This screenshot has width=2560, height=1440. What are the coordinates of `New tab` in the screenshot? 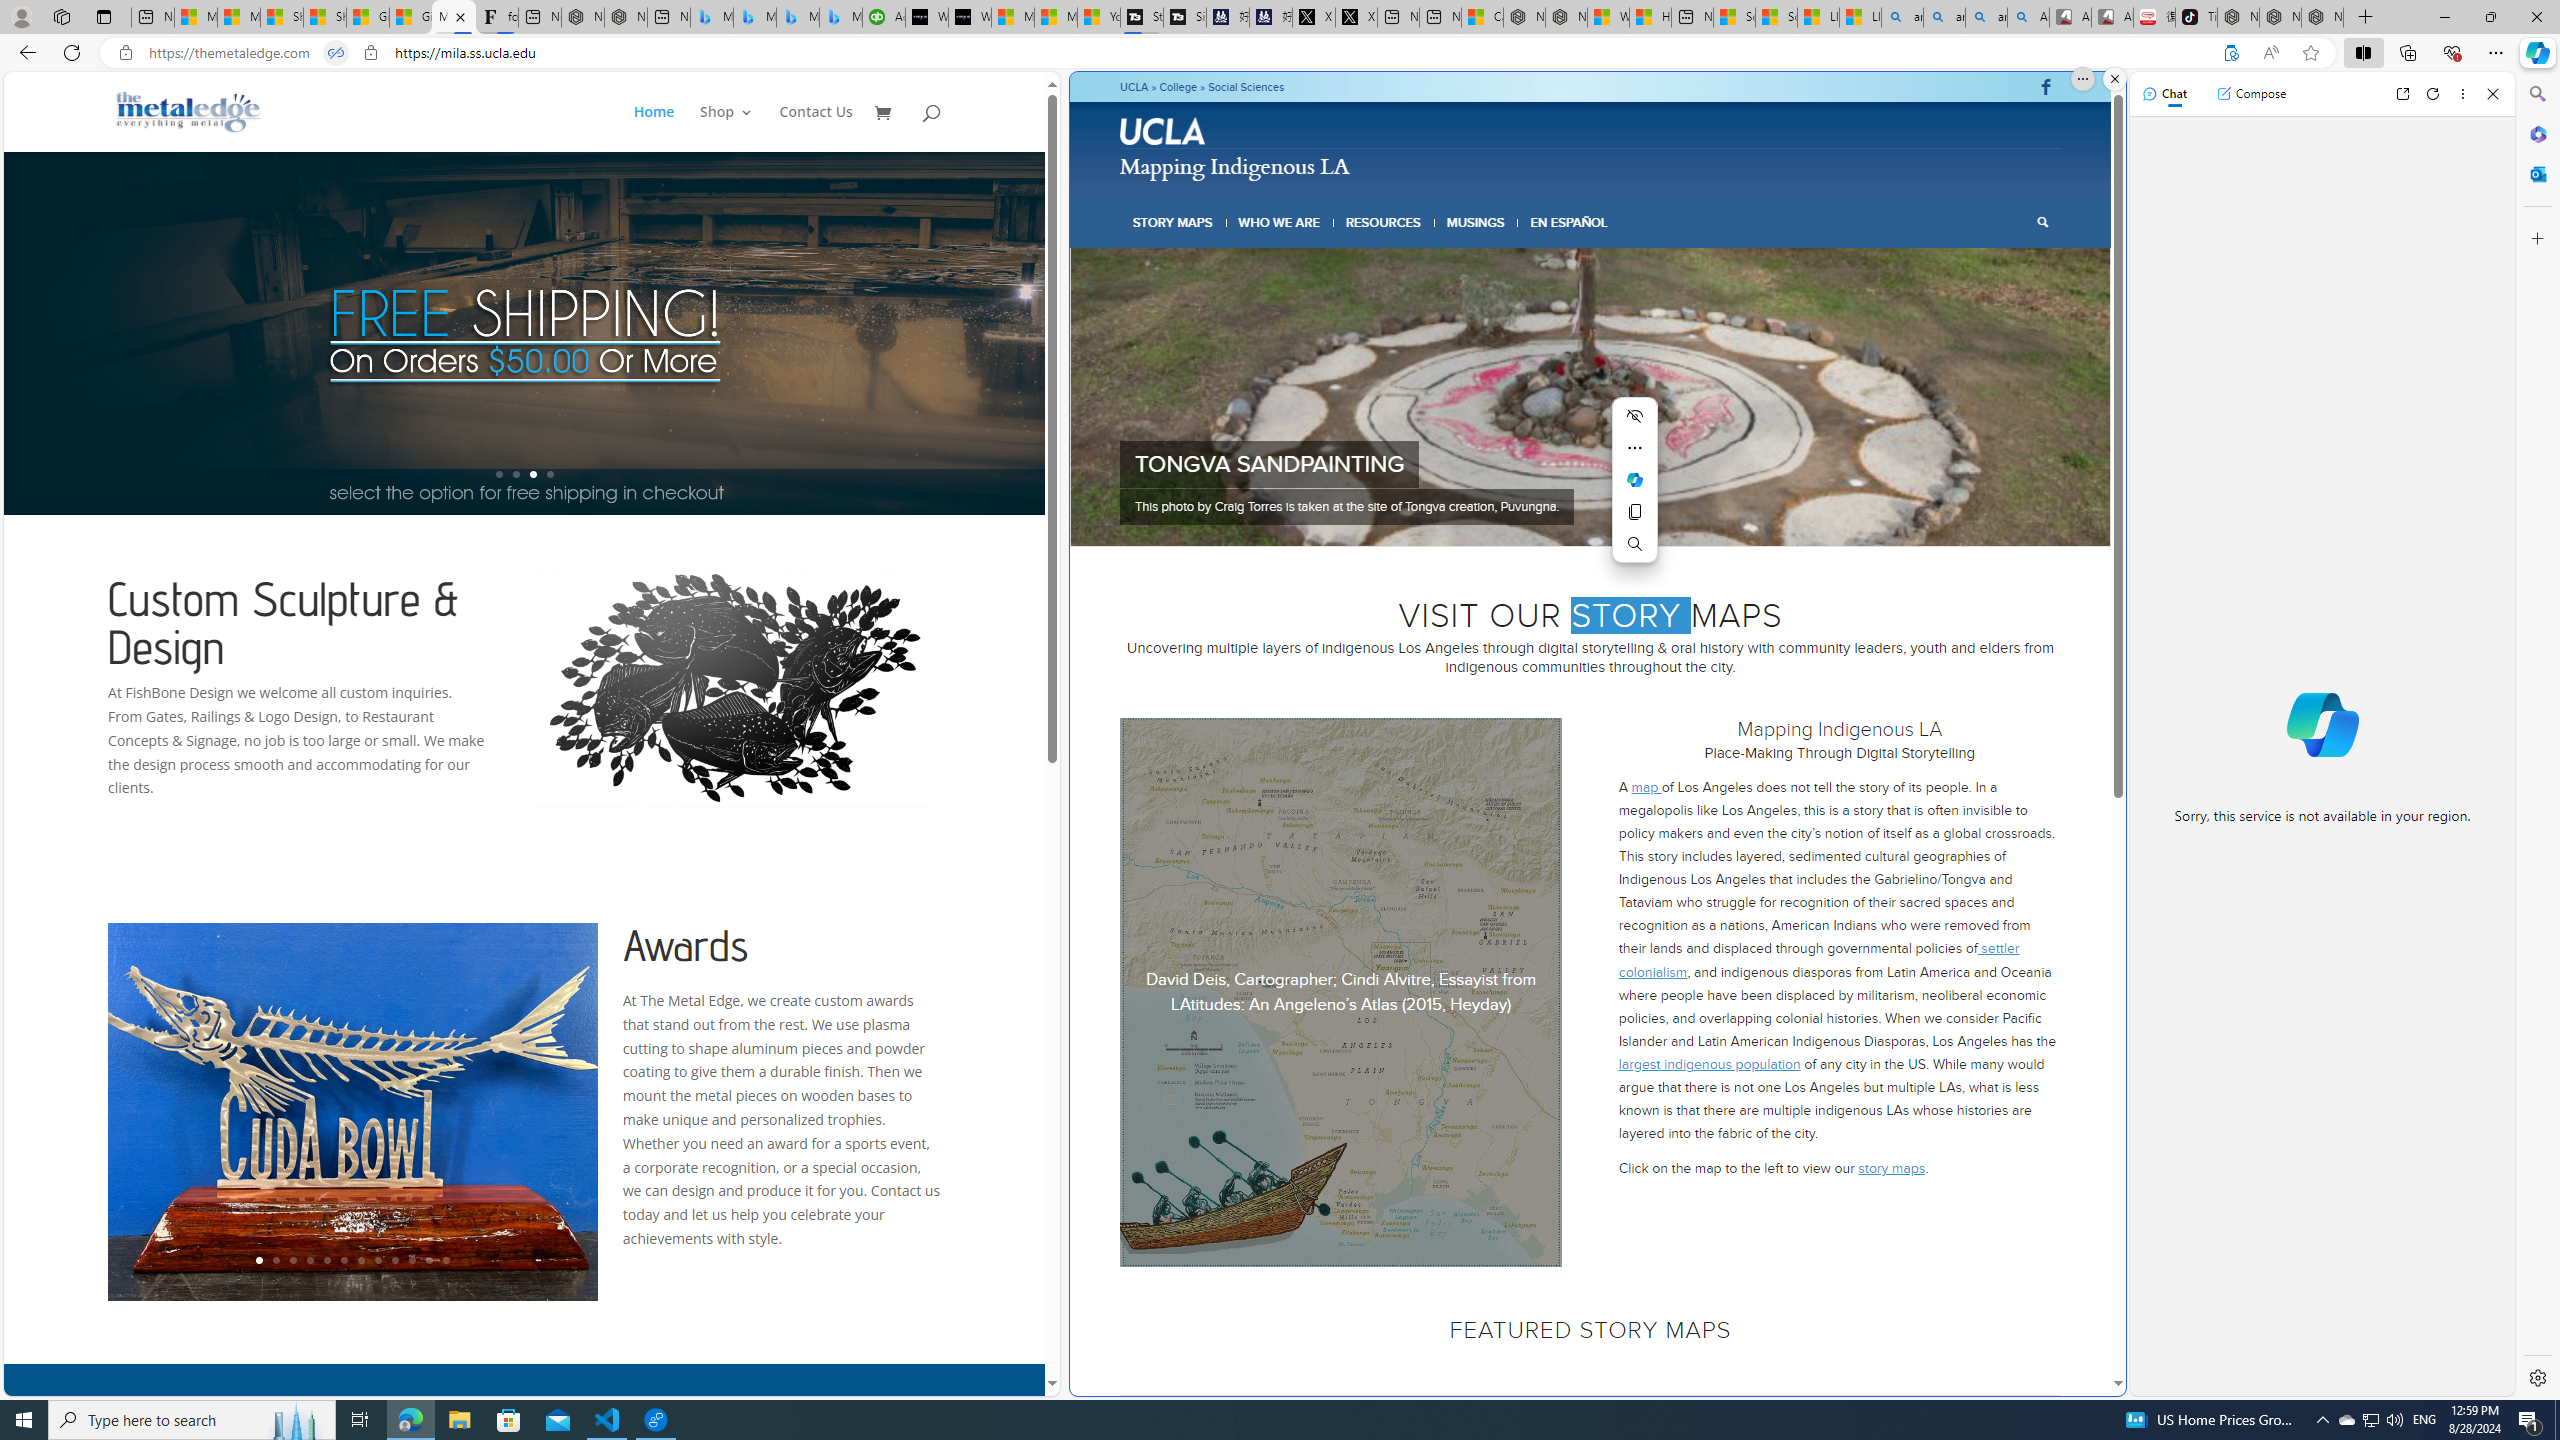 It's located at (1693, 17).